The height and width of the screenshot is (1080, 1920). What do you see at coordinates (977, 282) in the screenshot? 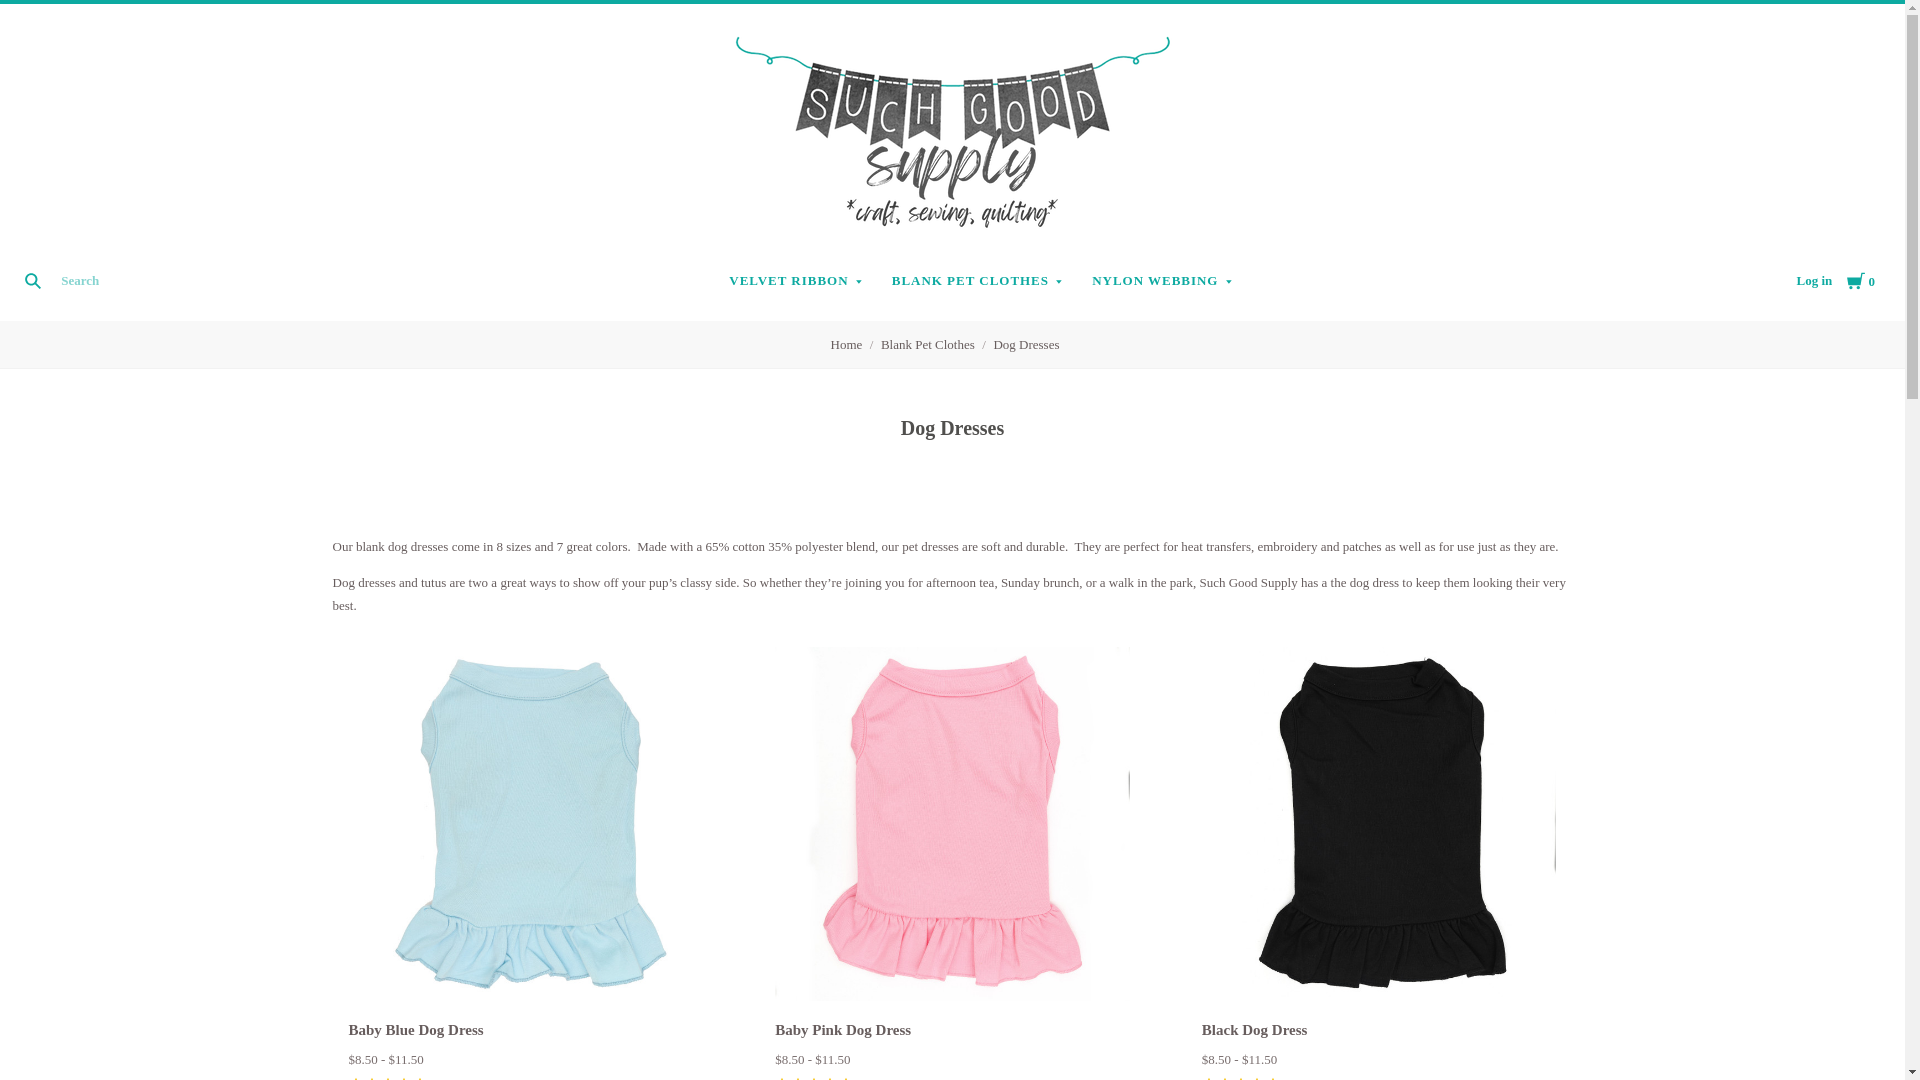
I see `Baby Blue Dog Dress` at bounding box center [977, 282].